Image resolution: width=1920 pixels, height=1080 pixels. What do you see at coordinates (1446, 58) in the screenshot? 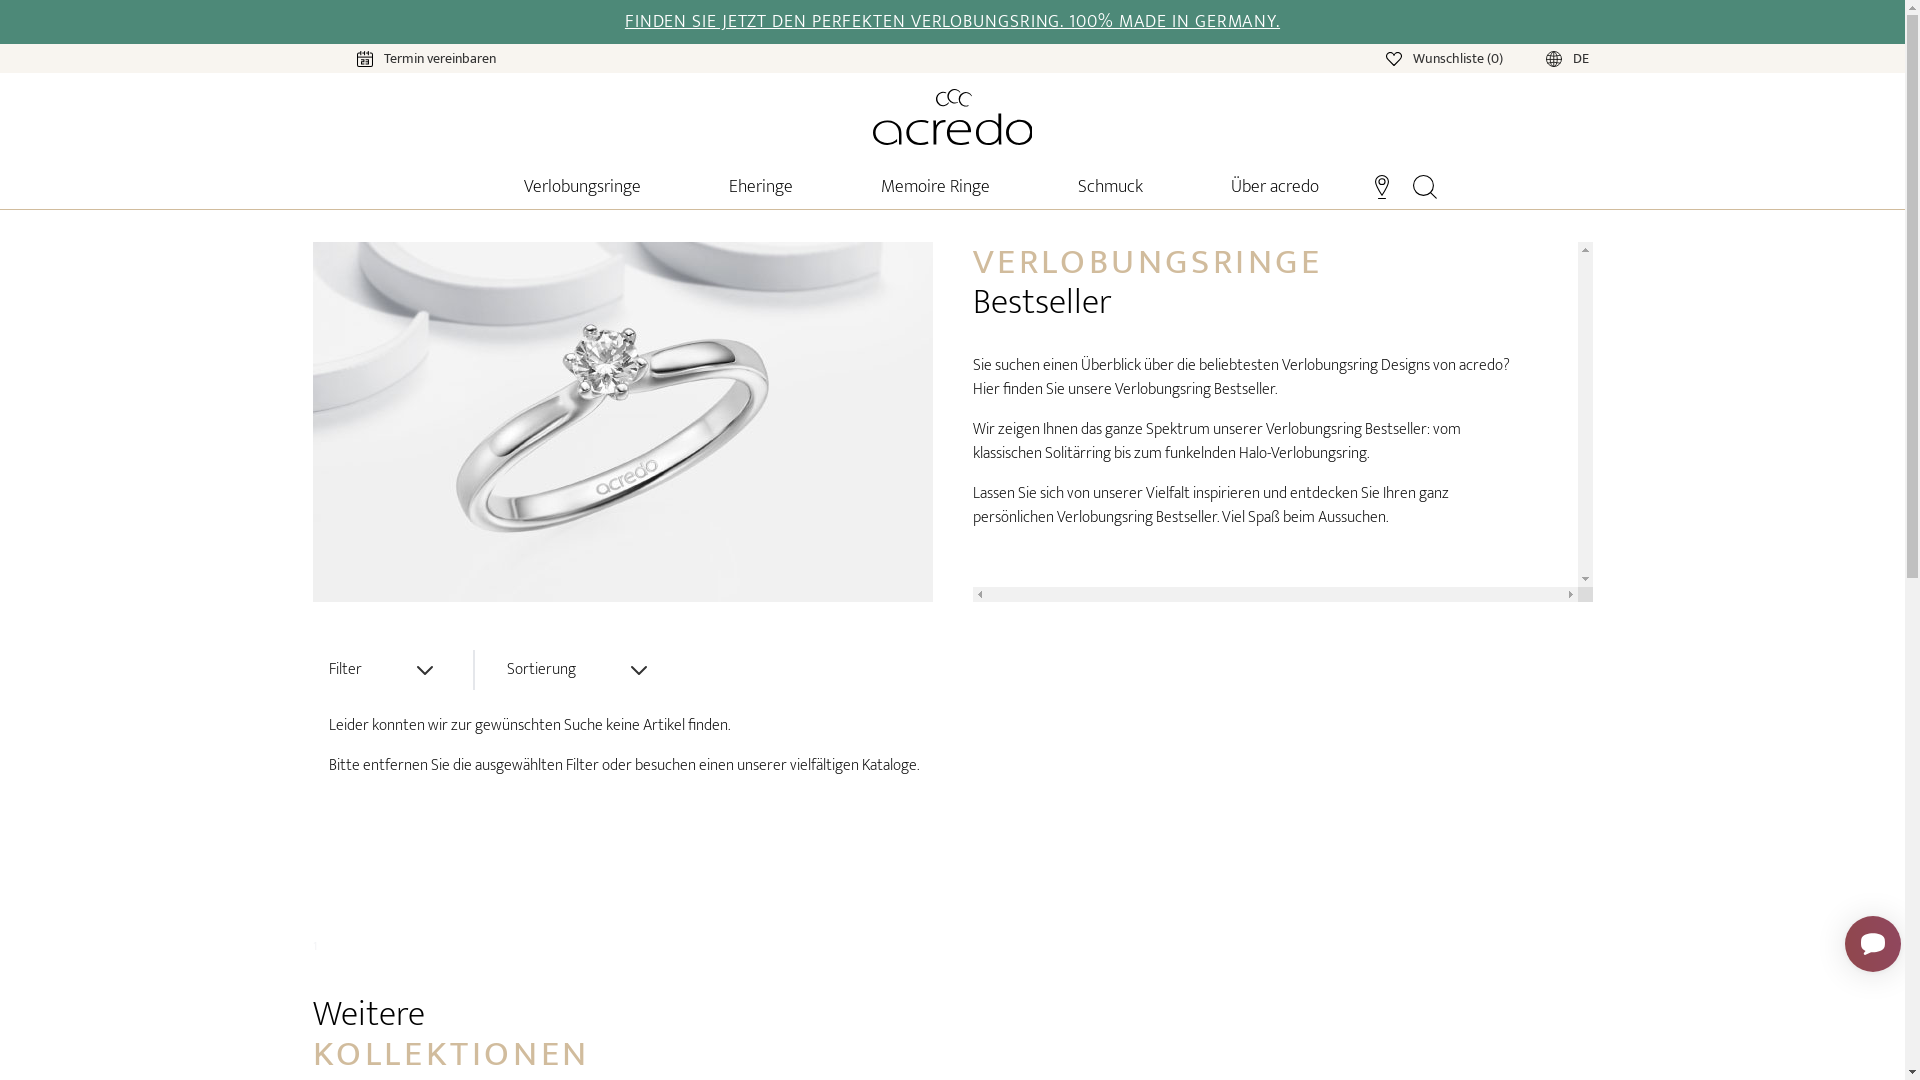
I see `Wunschliste (0)` at bounding box center [1446, 58].